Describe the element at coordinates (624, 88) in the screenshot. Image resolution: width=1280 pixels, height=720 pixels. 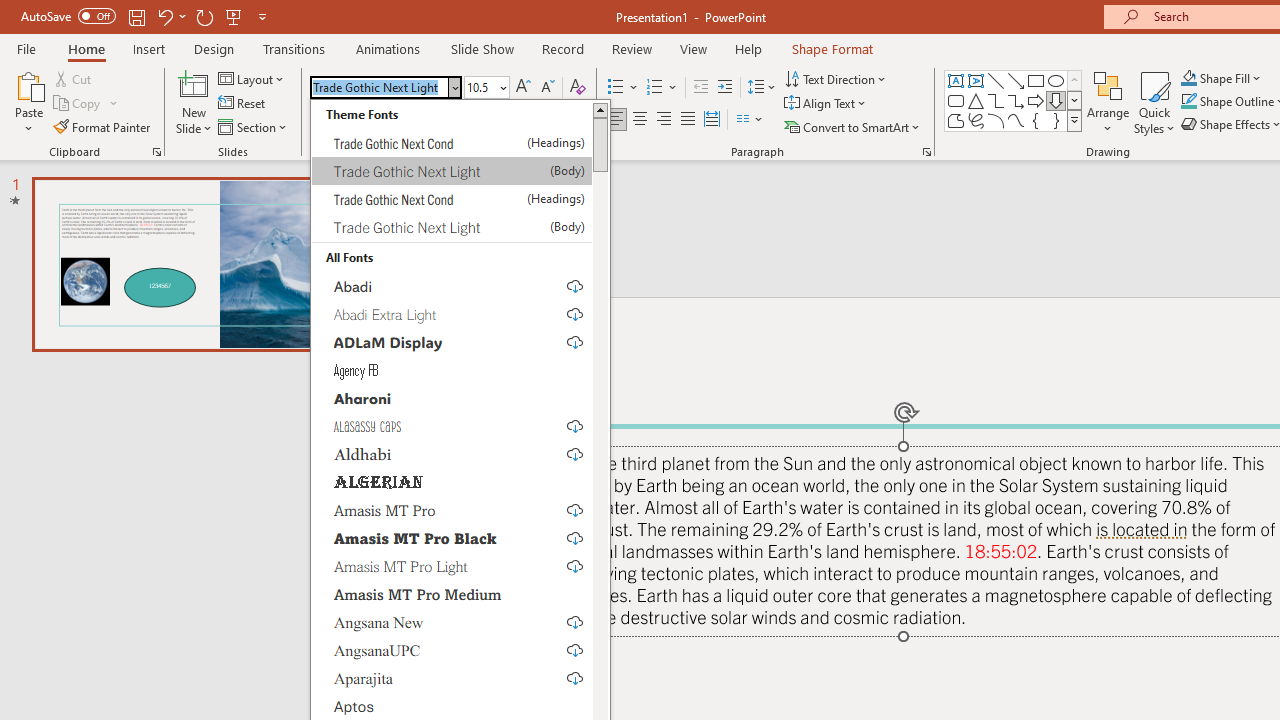
I see `Bullets` at that location.